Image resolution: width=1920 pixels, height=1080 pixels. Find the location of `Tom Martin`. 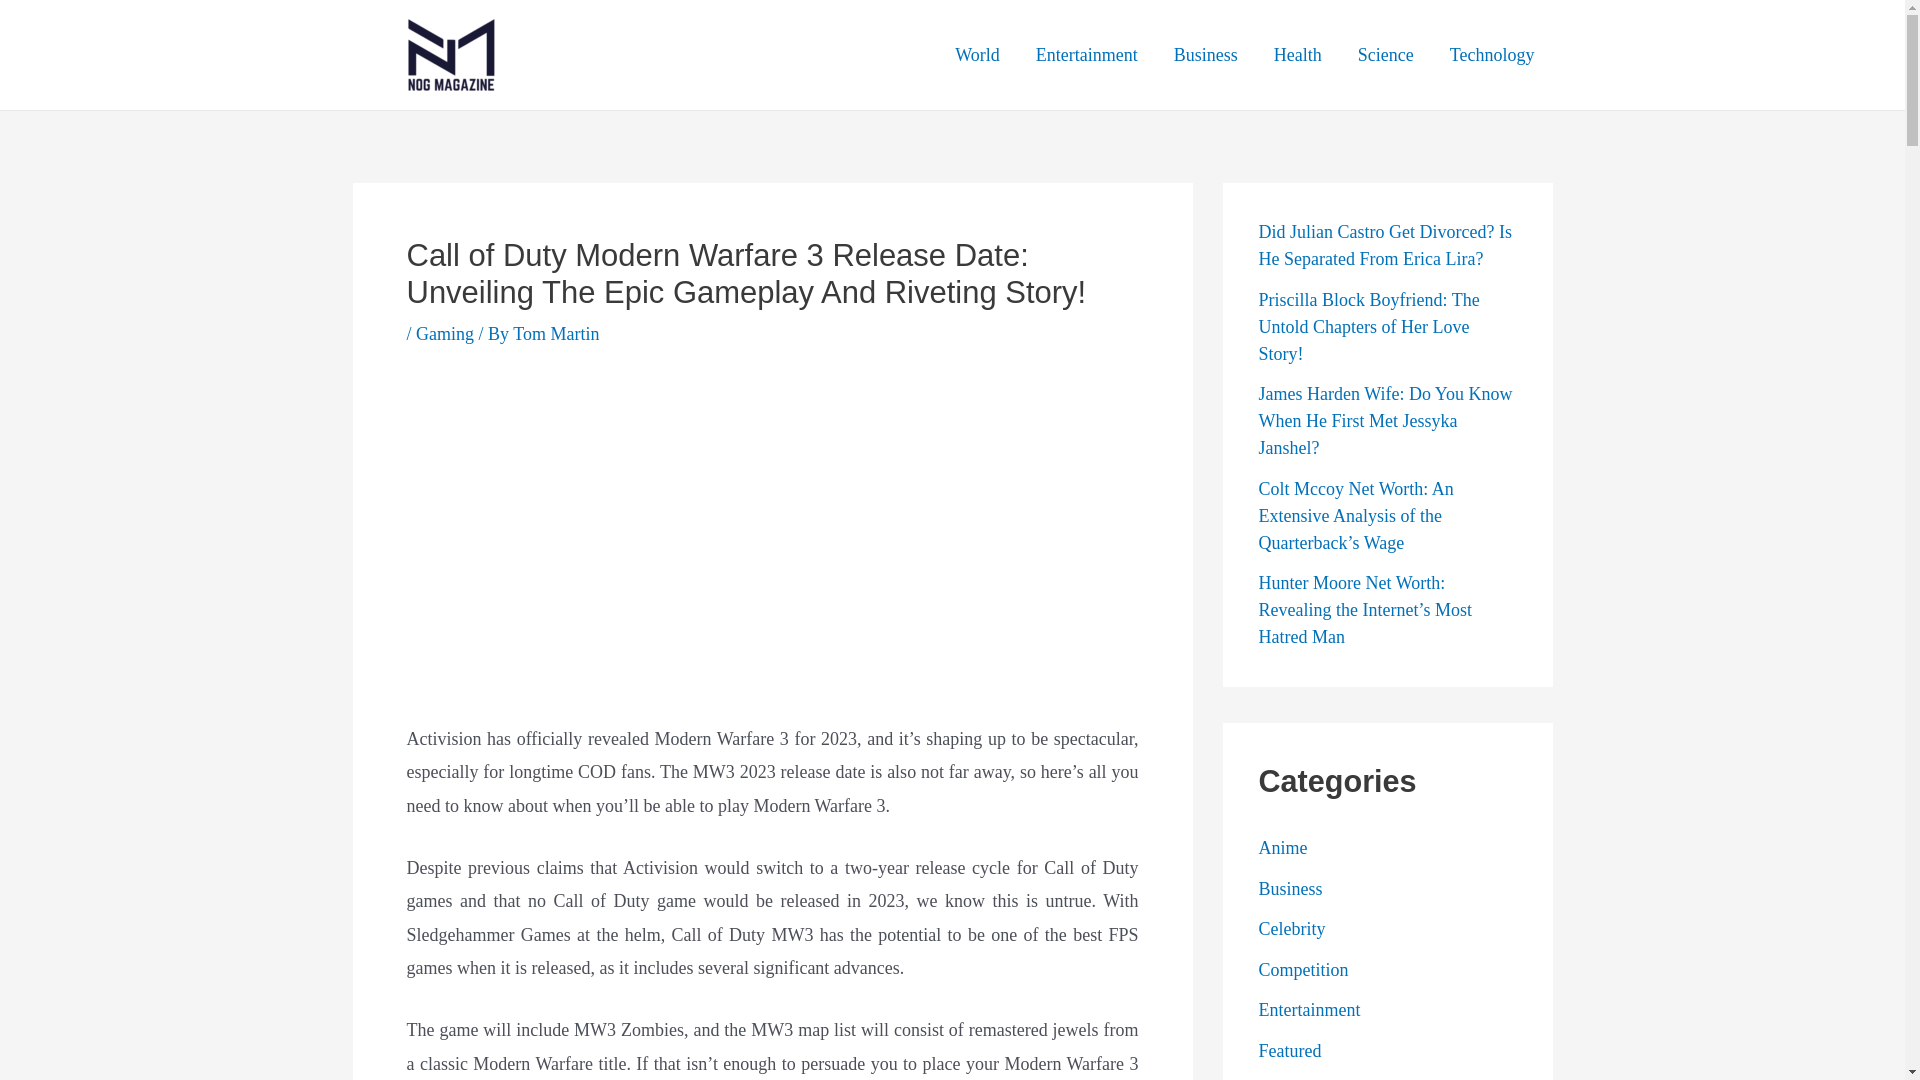

Tom Martin is located at coordinates (556, 334).